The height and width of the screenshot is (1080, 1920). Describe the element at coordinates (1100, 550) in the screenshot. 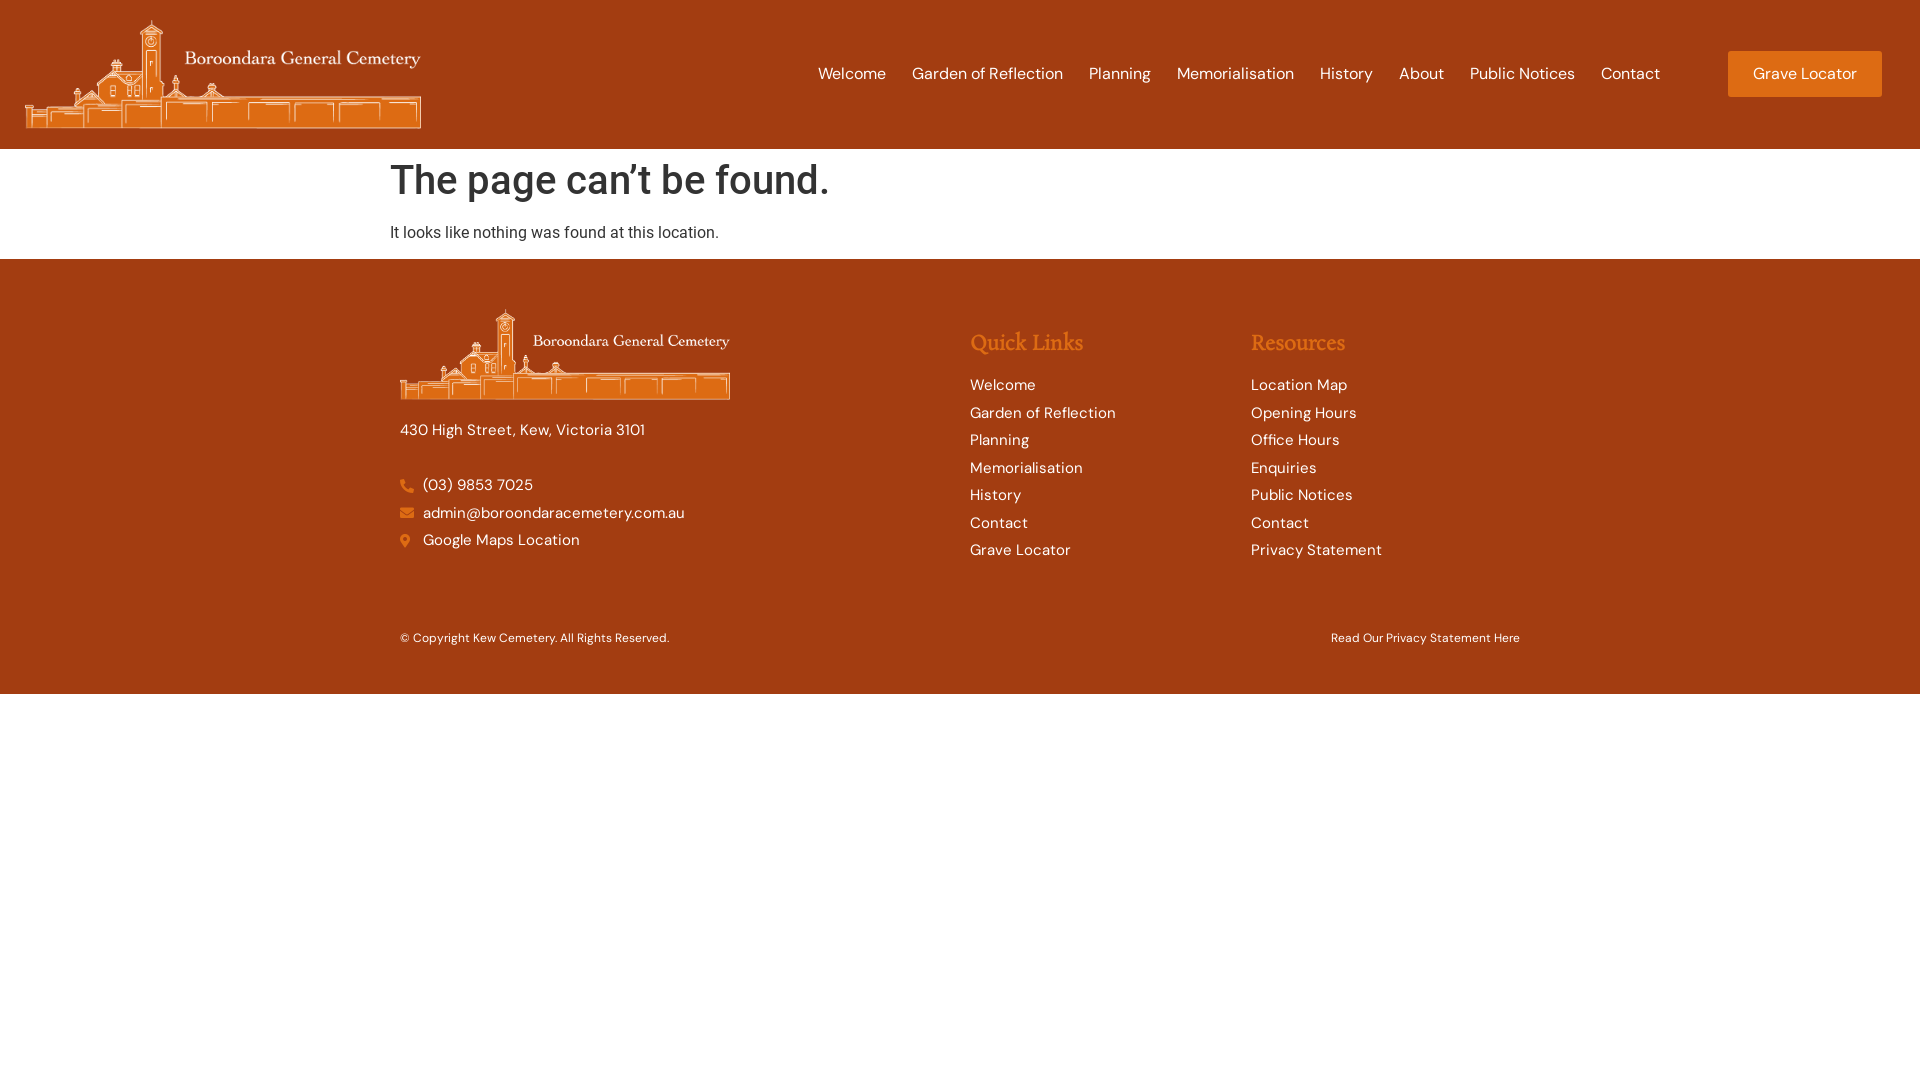

I see `Grave Locator` at that location.